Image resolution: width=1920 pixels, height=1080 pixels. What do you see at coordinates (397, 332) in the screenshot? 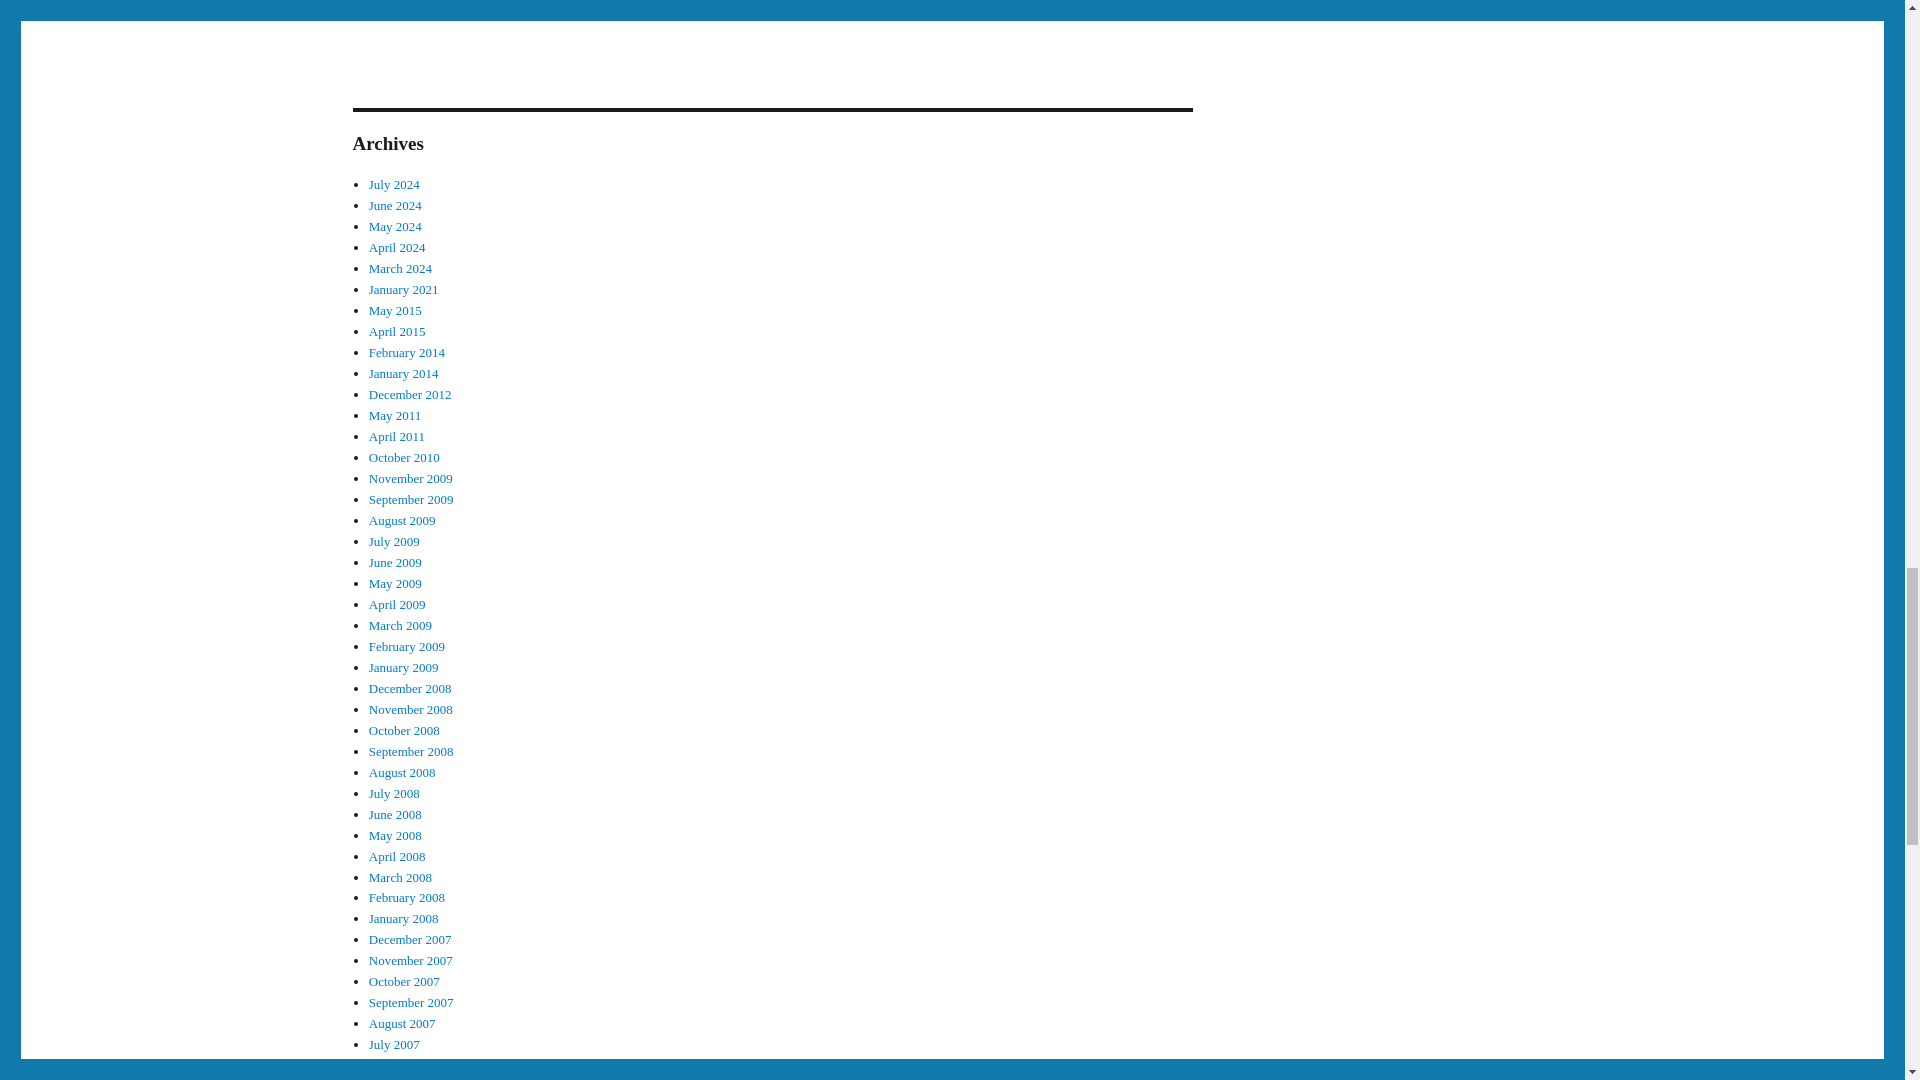
I see `April 2015` at bounding box center [397, 332].